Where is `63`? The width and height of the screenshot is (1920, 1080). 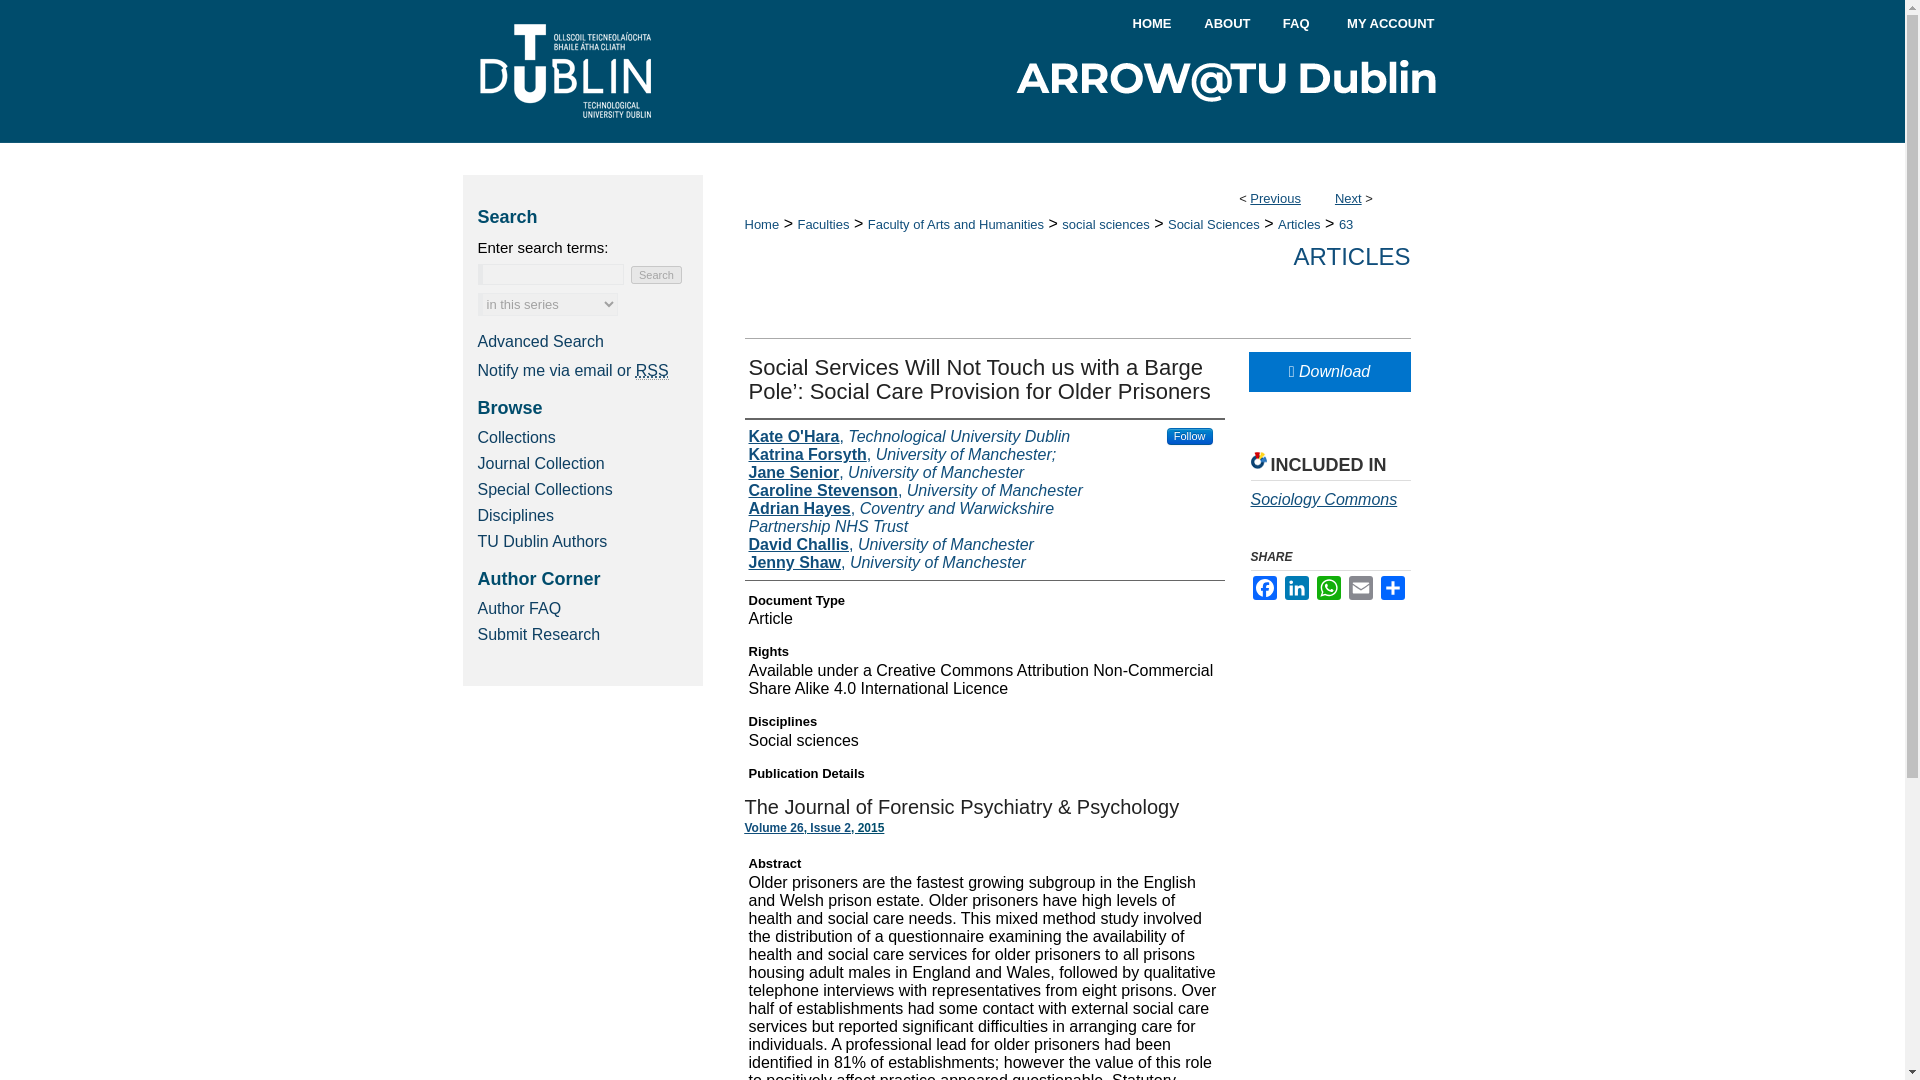
63 is located at coordinates (1346, 224).